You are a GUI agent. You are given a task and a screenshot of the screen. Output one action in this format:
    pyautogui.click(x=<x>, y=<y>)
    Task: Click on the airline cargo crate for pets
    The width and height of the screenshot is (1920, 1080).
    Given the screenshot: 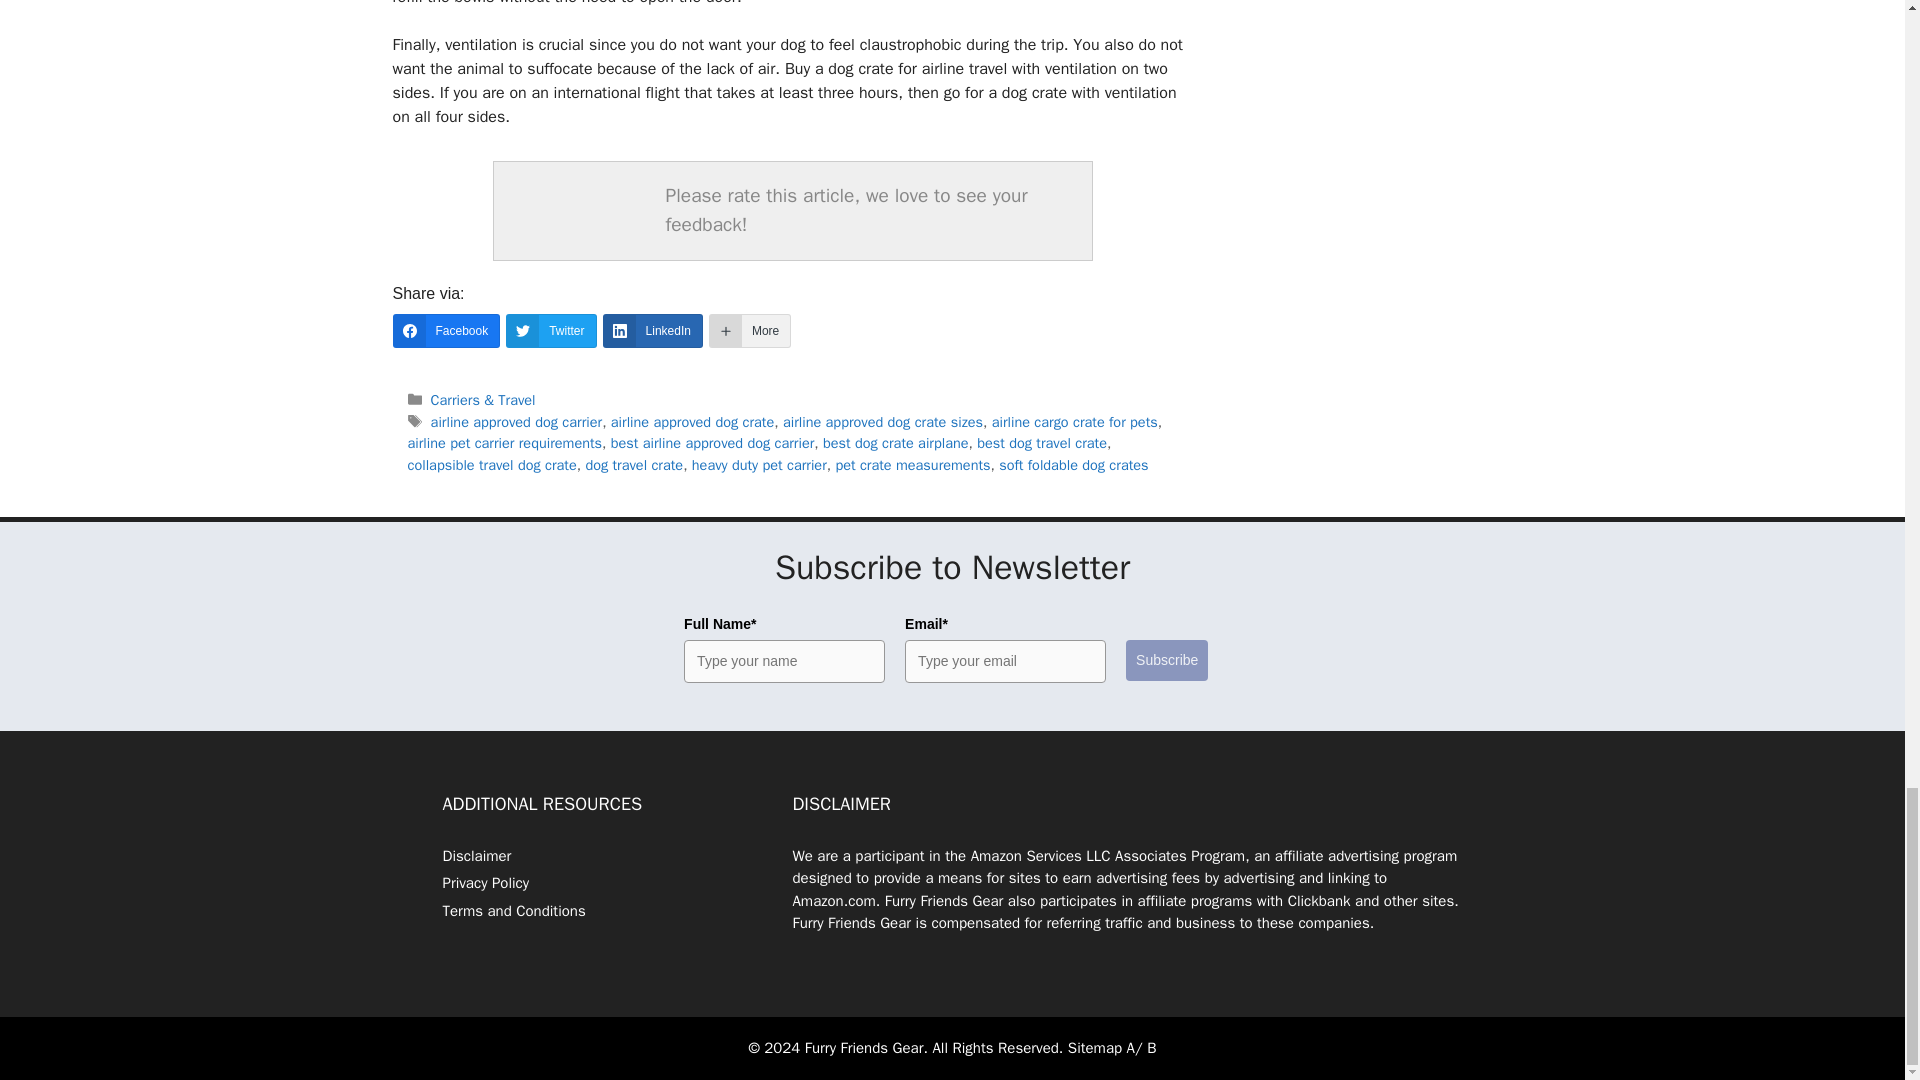 What is the action you would take?
    pyautogui.click(x=1074, y=421)
    